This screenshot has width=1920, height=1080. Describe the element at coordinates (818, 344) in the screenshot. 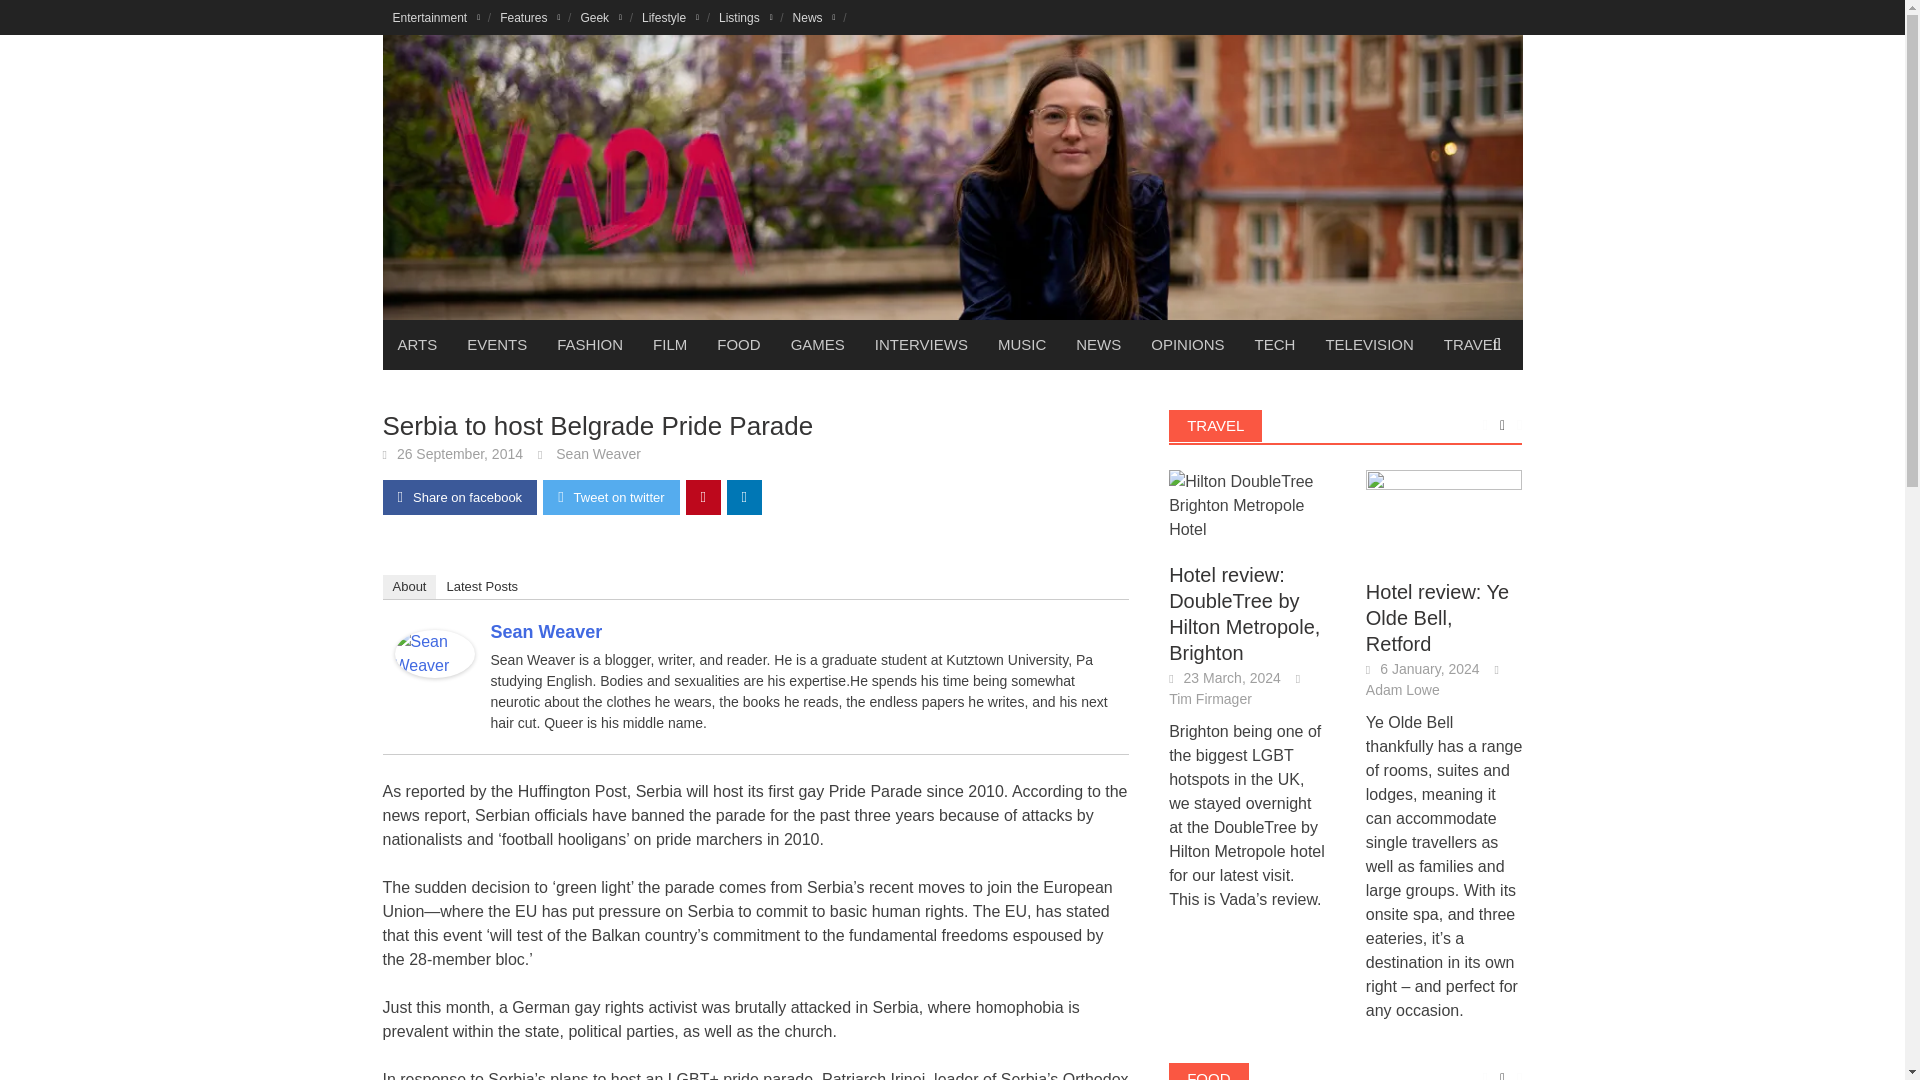

I see `GAMES` at that location.